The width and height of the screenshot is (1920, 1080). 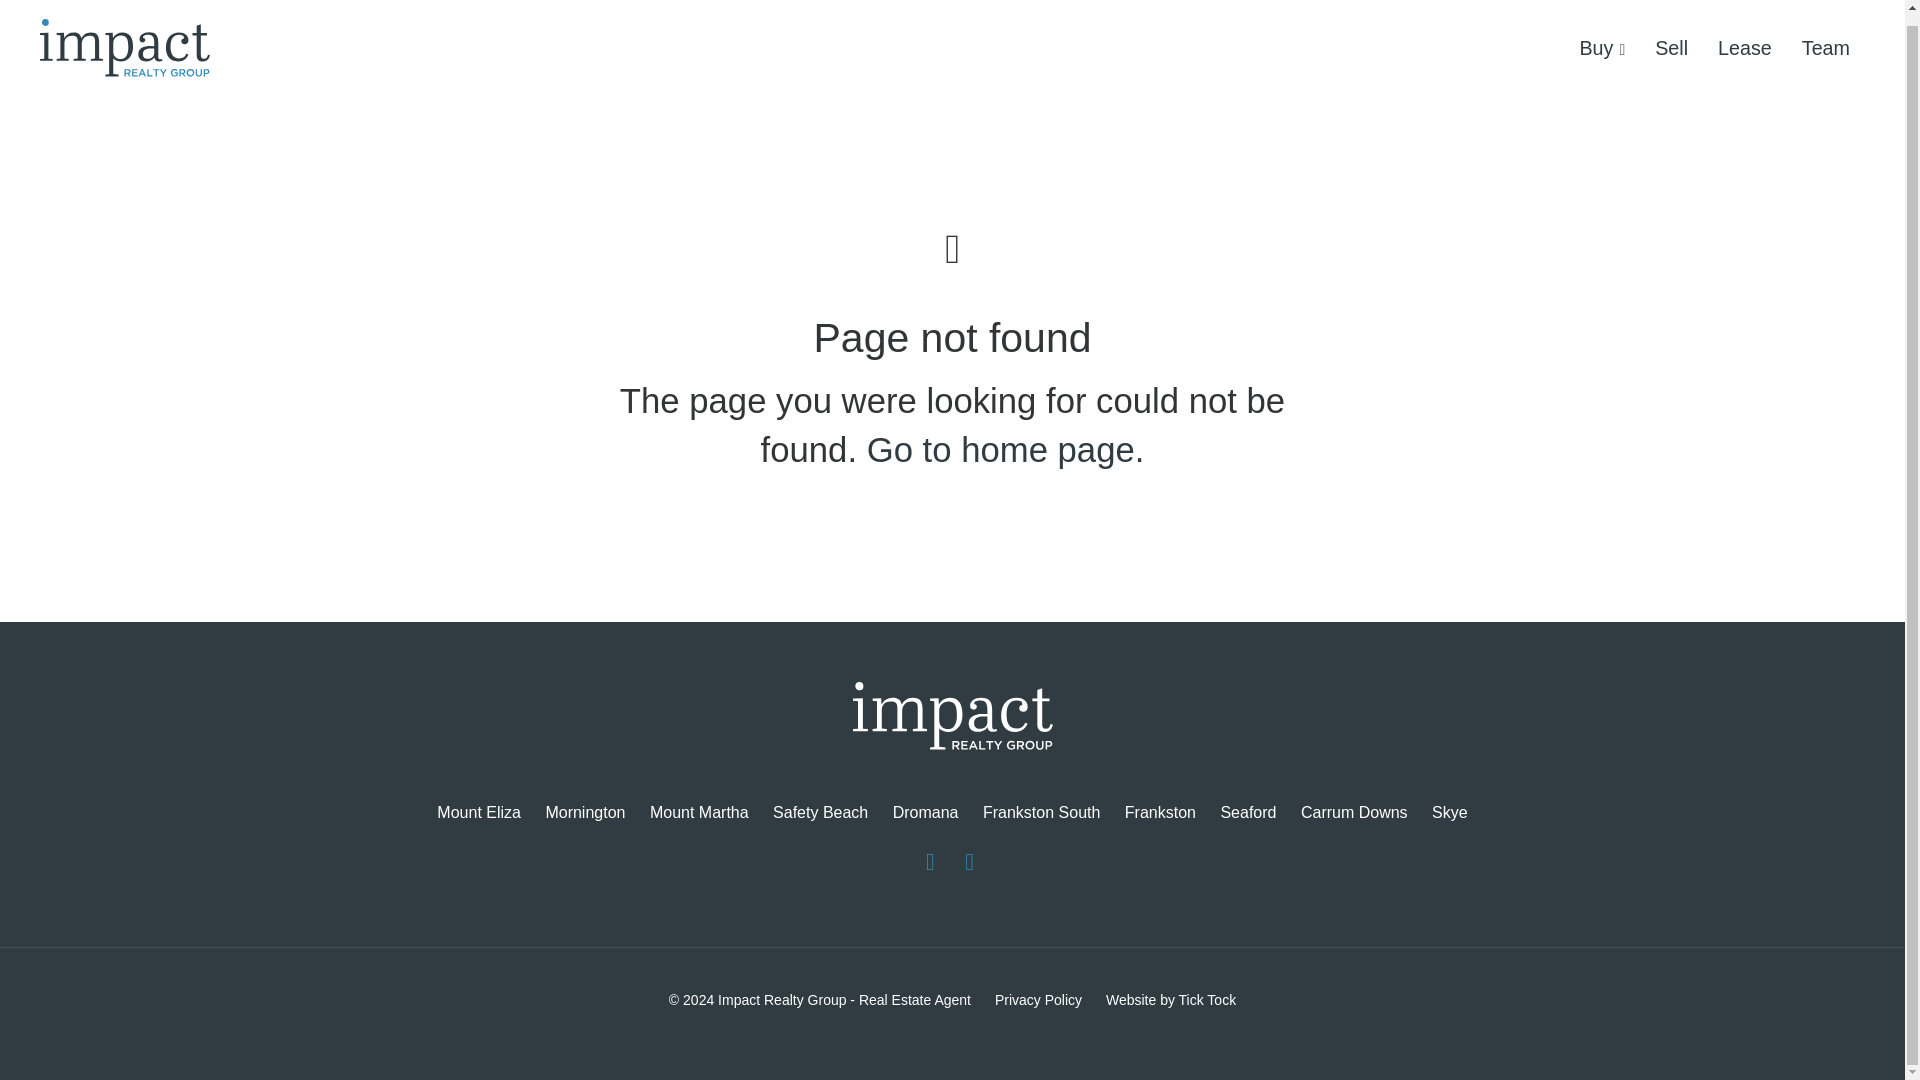 What do you see at coordinates (969, 861) in the screenshot?
I see `Follow Impact Realty Group - Real Estate Agent on Instagram` at bounding box center [969, 861].